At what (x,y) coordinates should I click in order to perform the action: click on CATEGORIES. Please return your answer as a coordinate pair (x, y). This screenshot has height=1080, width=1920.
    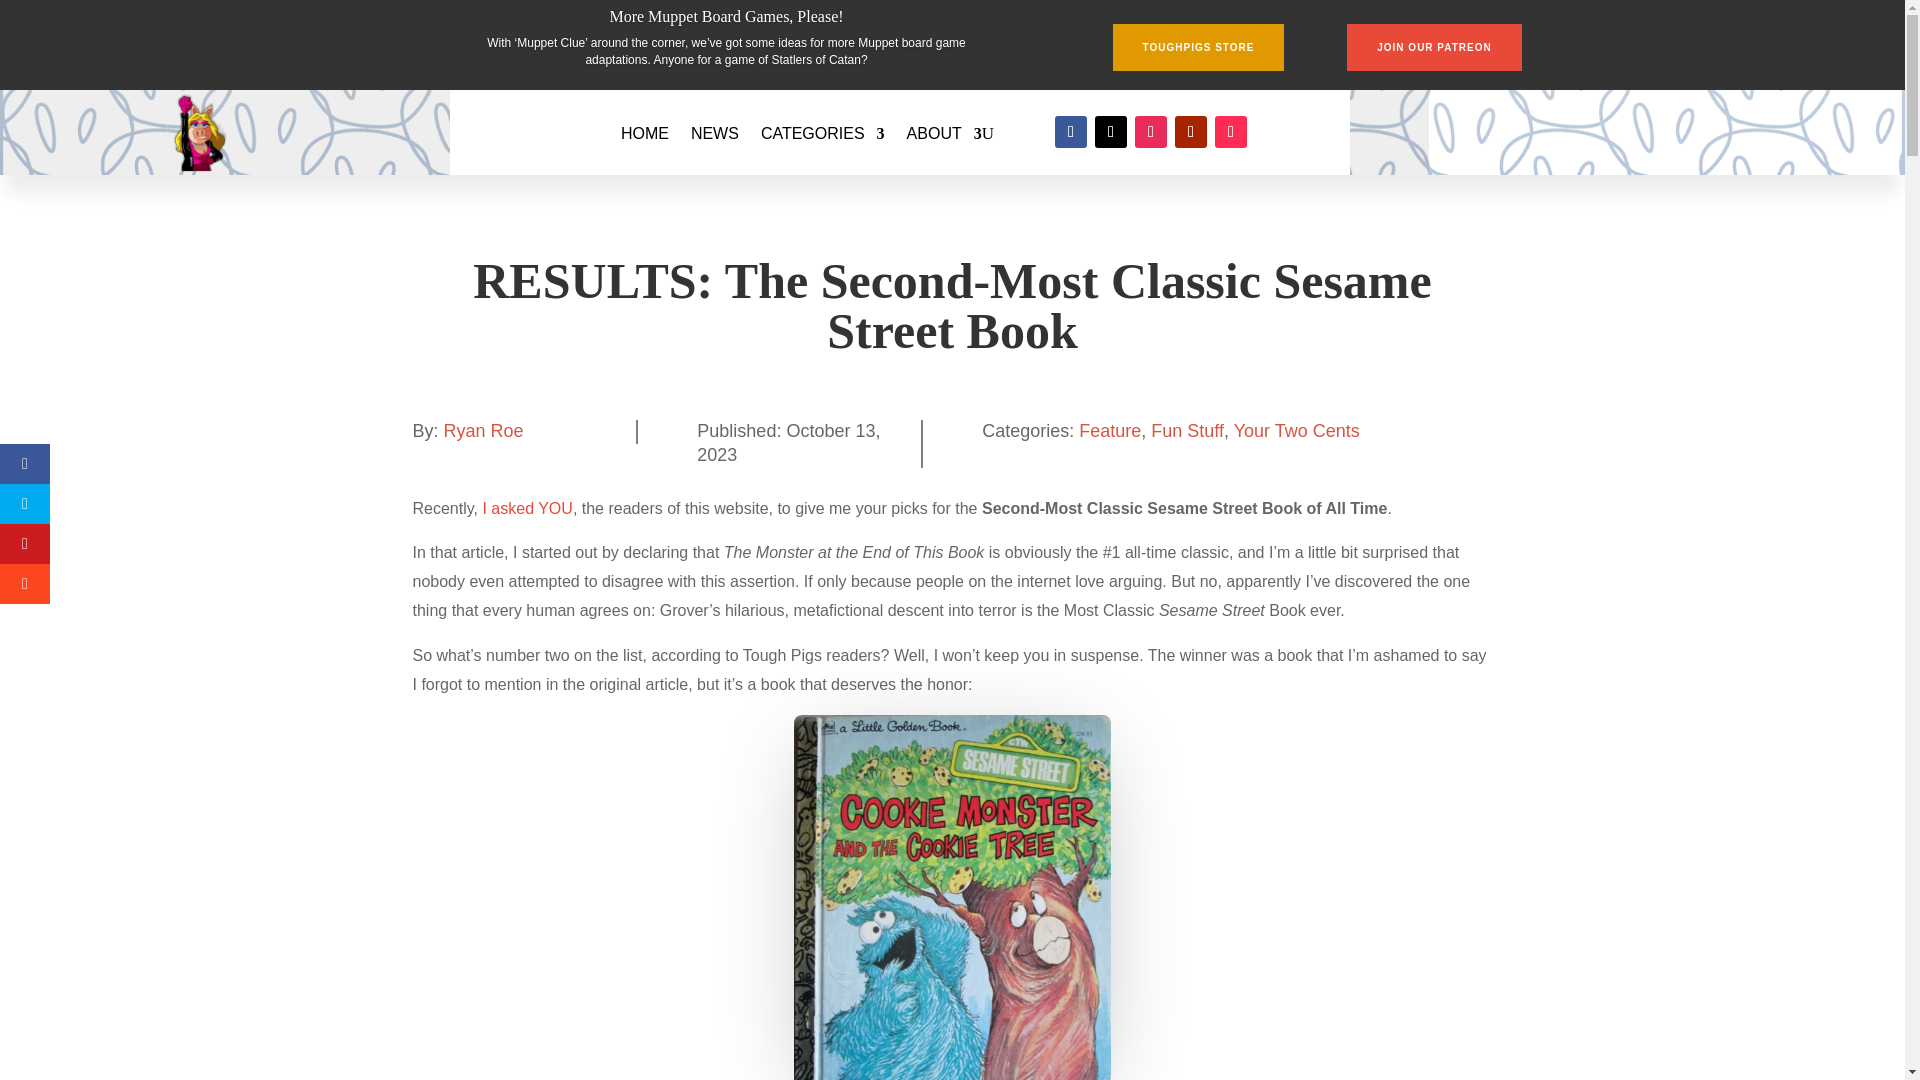
    Looking at the image, I should click on (822, 134).